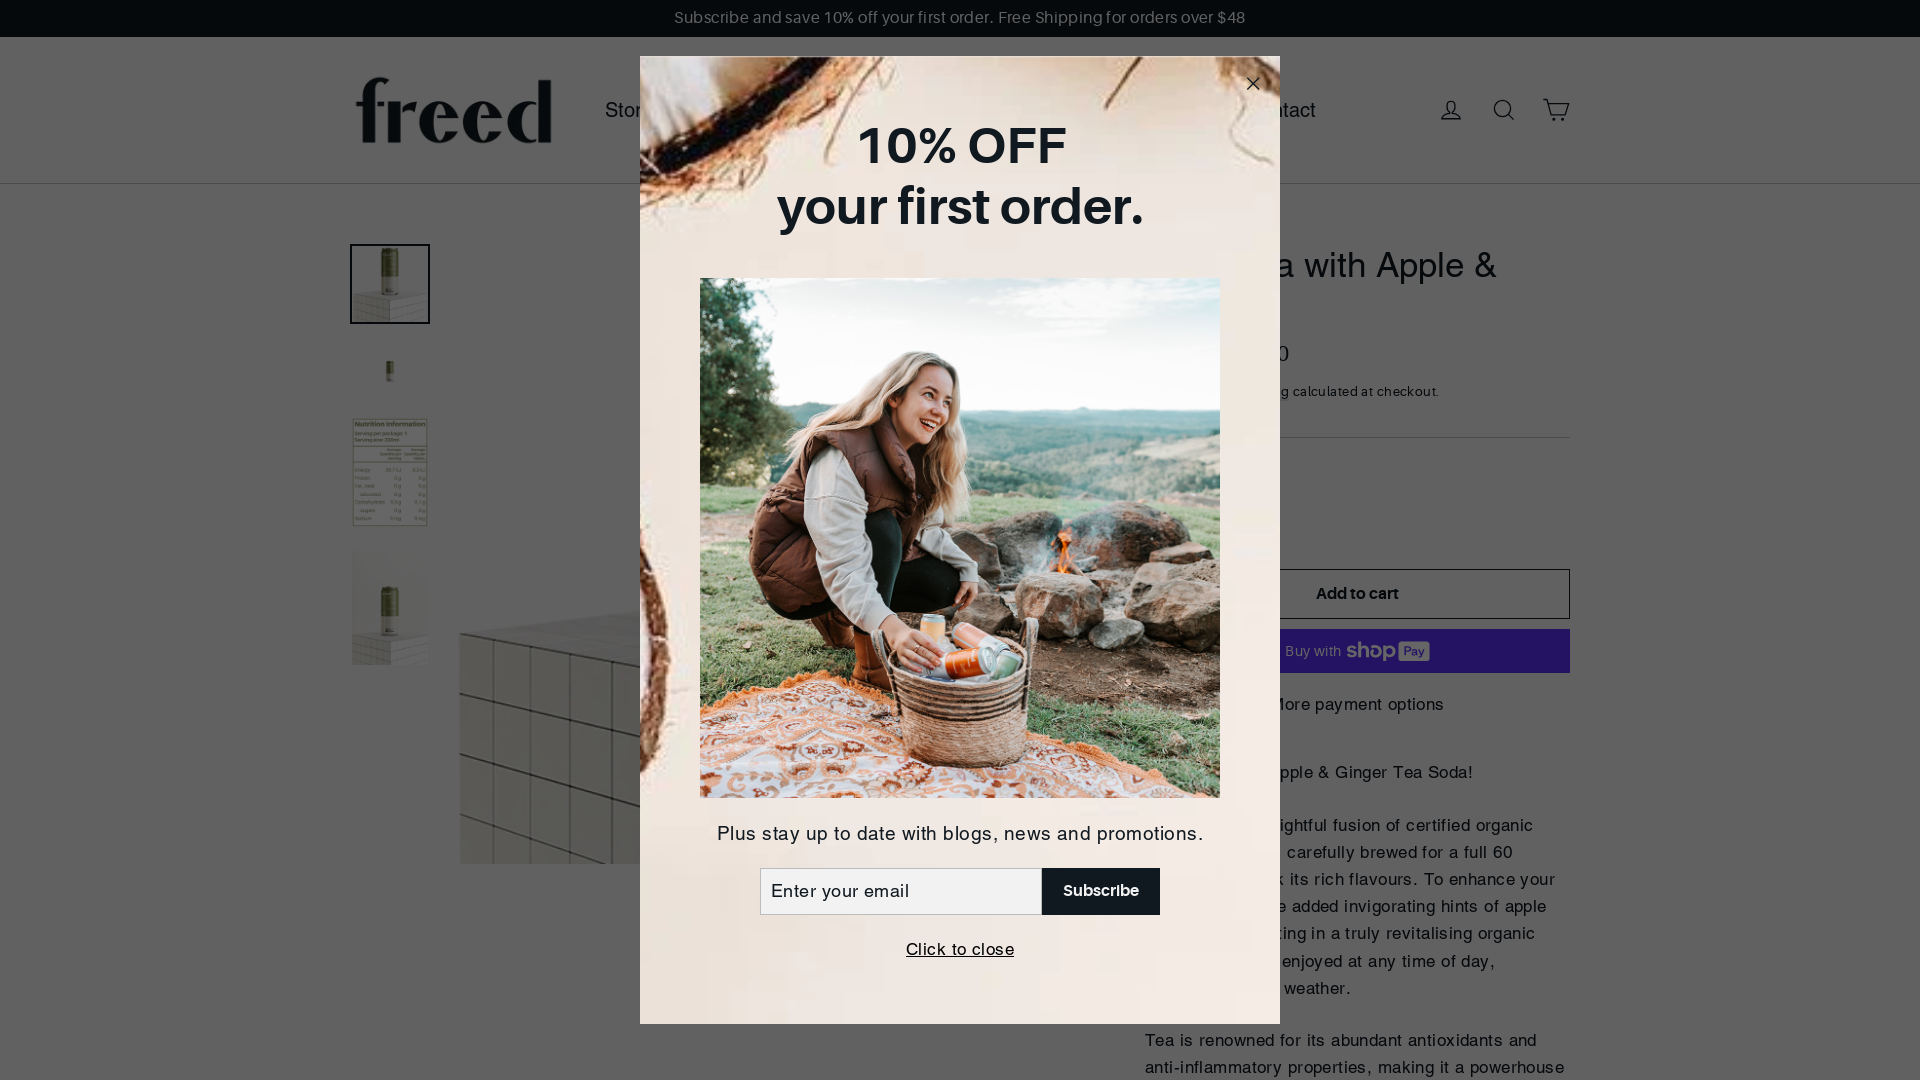 Image resolution: width=1920 pixels, height=1080 pixels. I want to click on More payment options, so click(1358, 704).